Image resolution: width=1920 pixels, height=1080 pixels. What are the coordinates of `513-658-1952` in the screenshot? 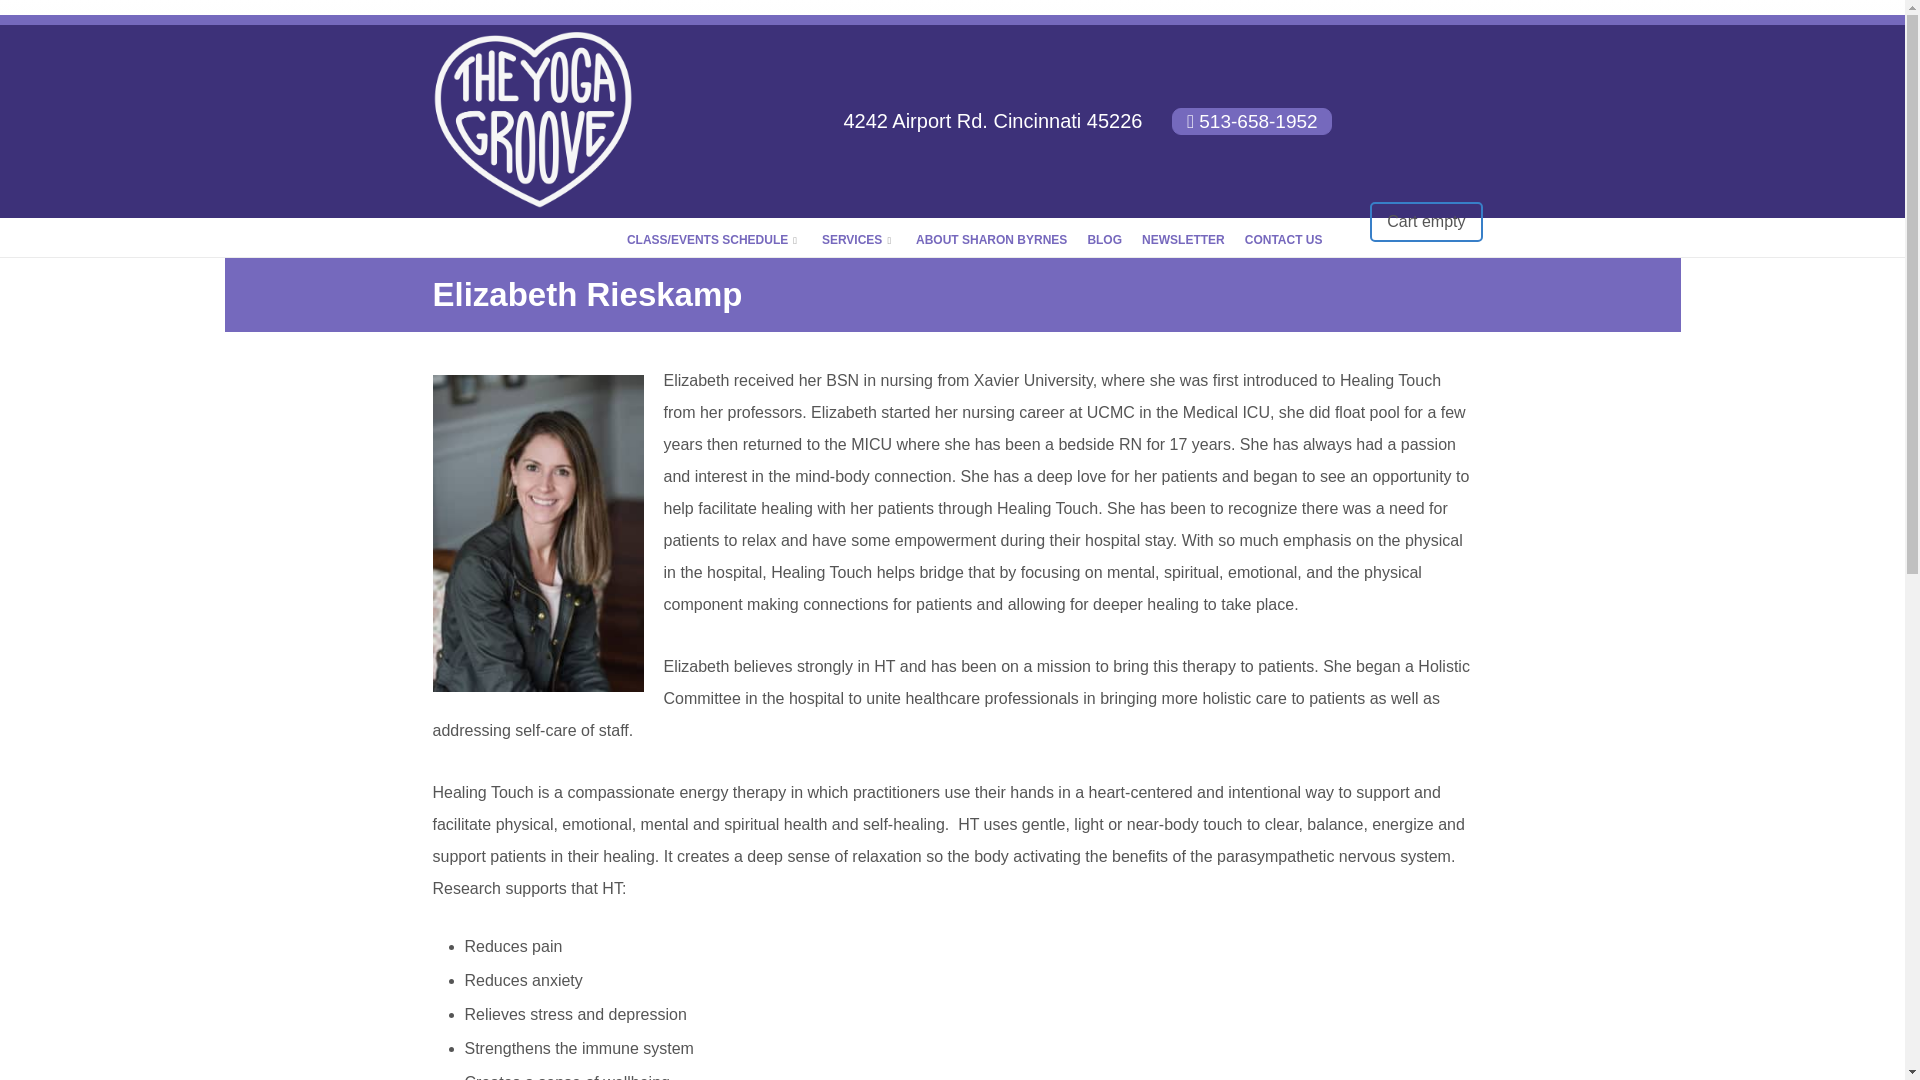 It's located at (1252, 122).